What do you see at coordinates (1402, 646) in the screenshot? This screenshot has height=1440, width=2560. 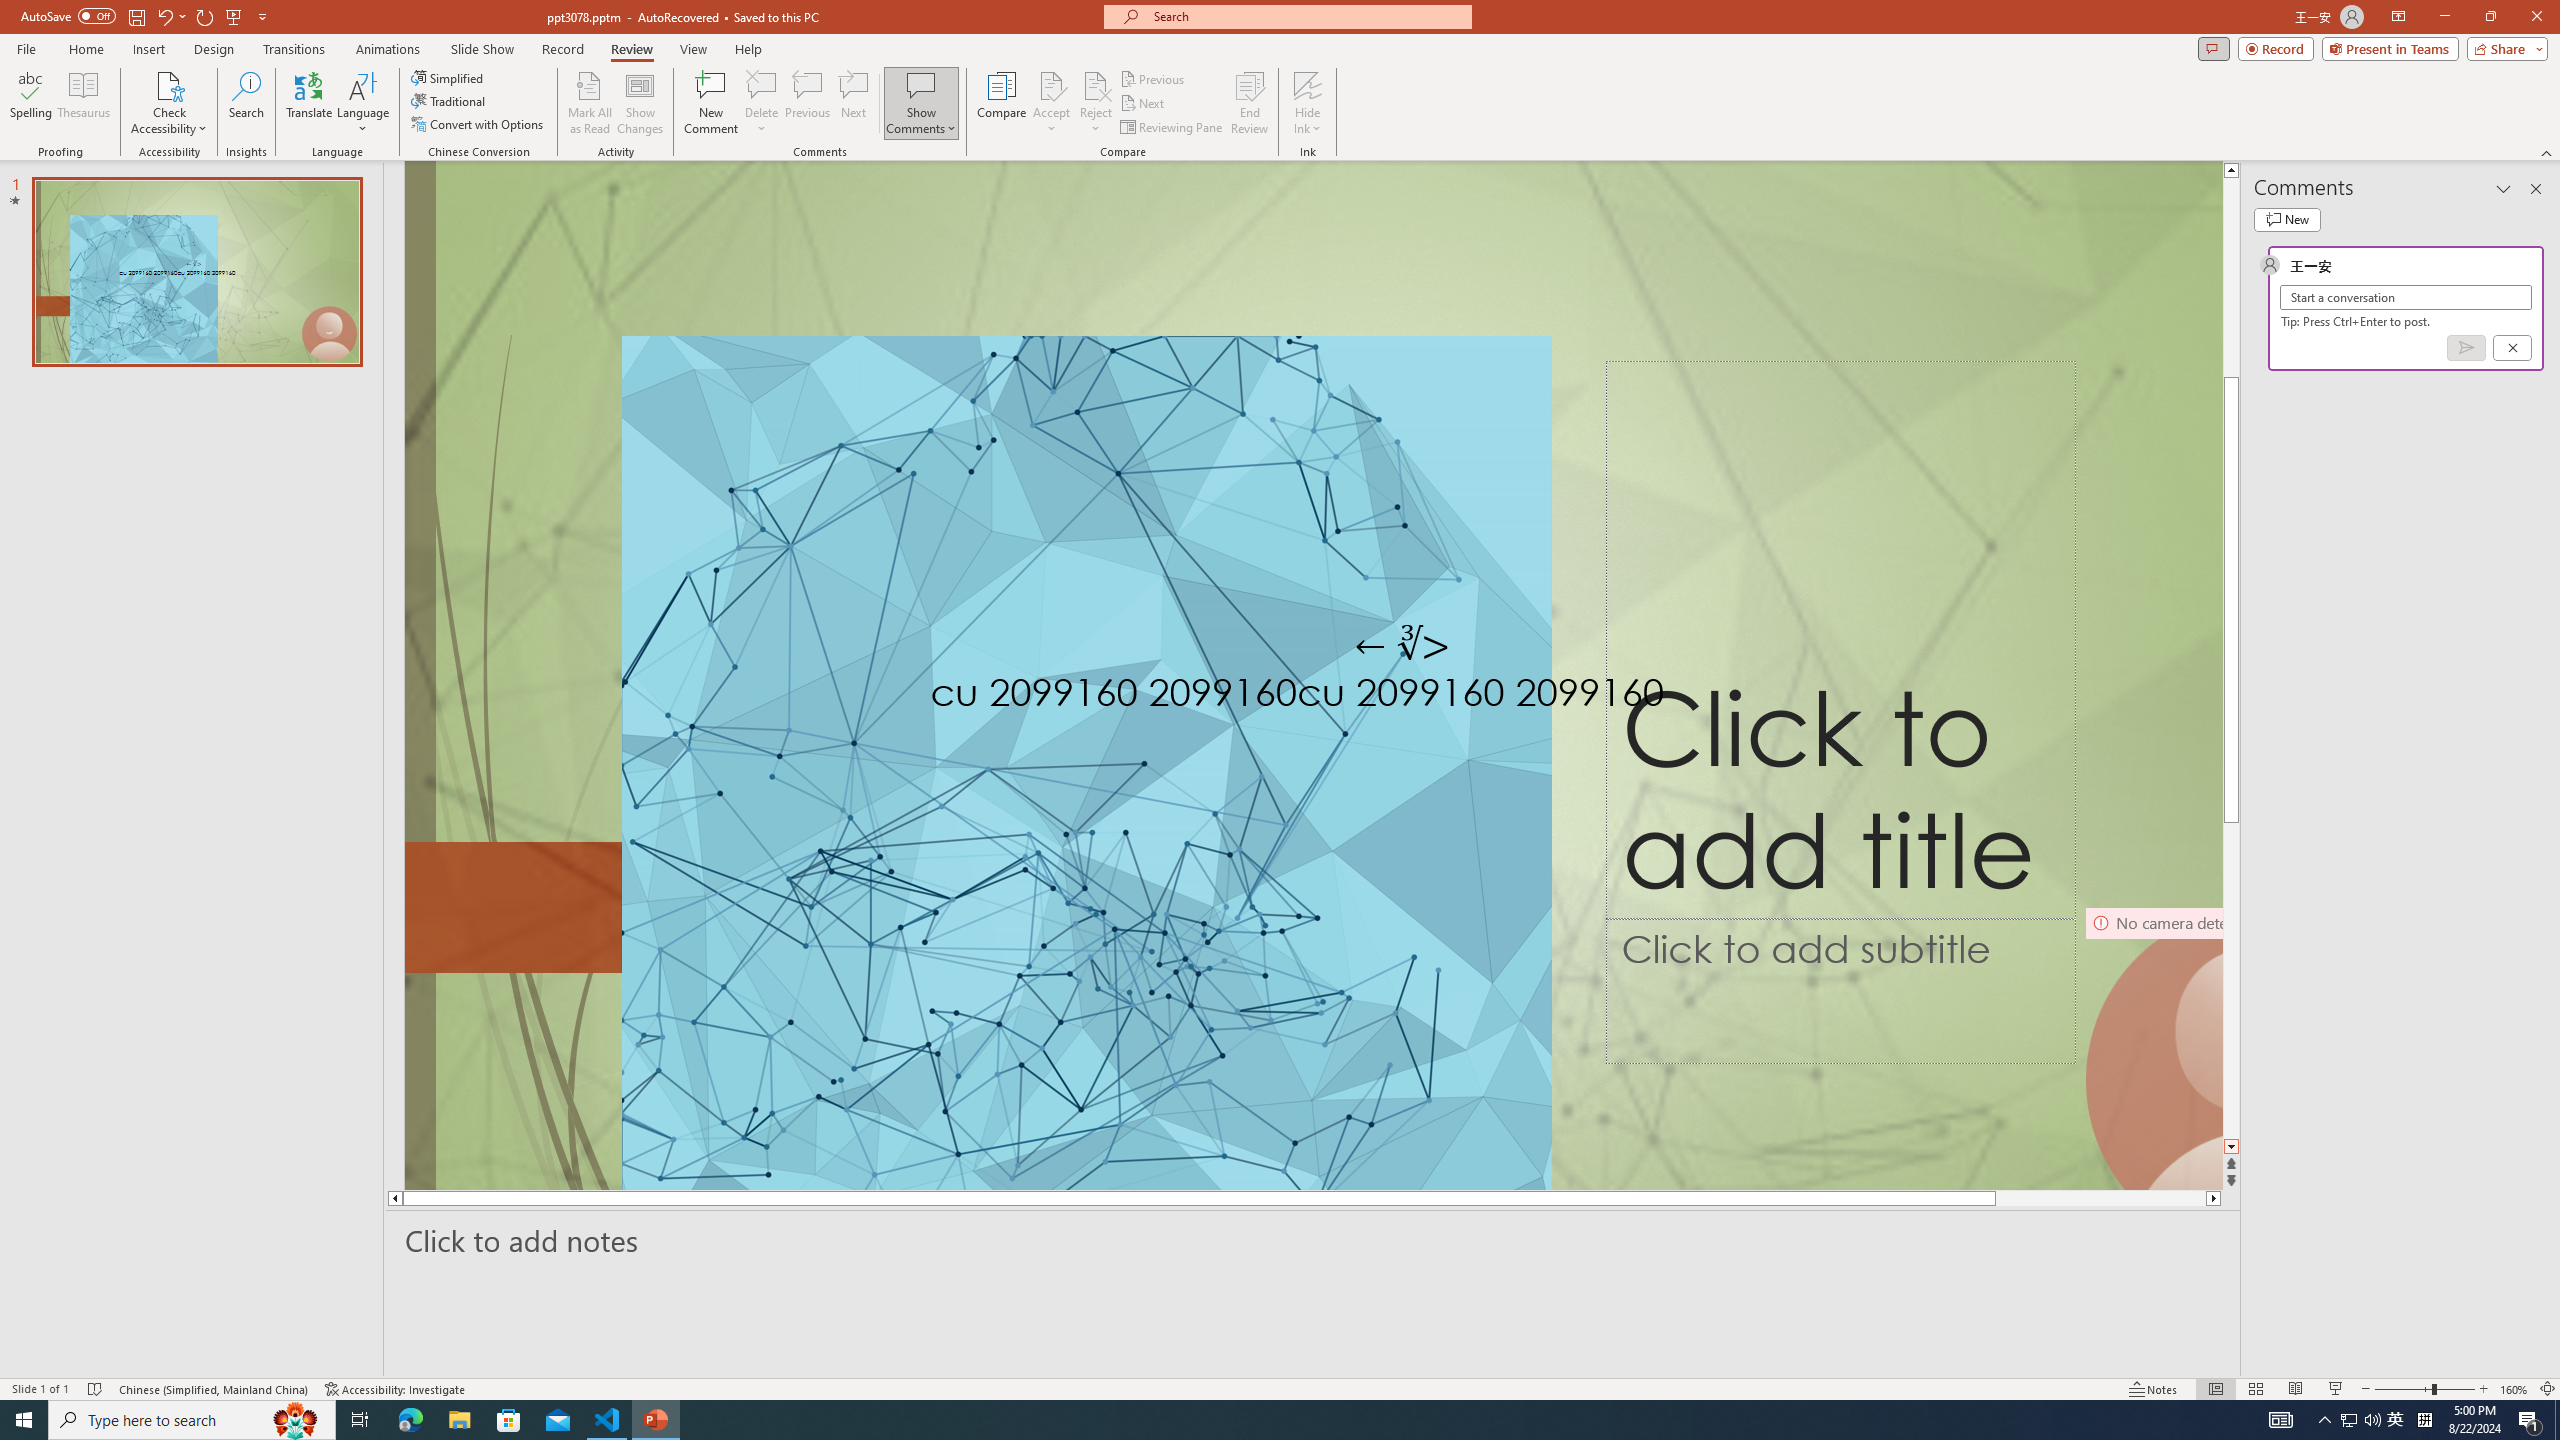 I see `TextBox 7` at bounding box center [1402, 646].